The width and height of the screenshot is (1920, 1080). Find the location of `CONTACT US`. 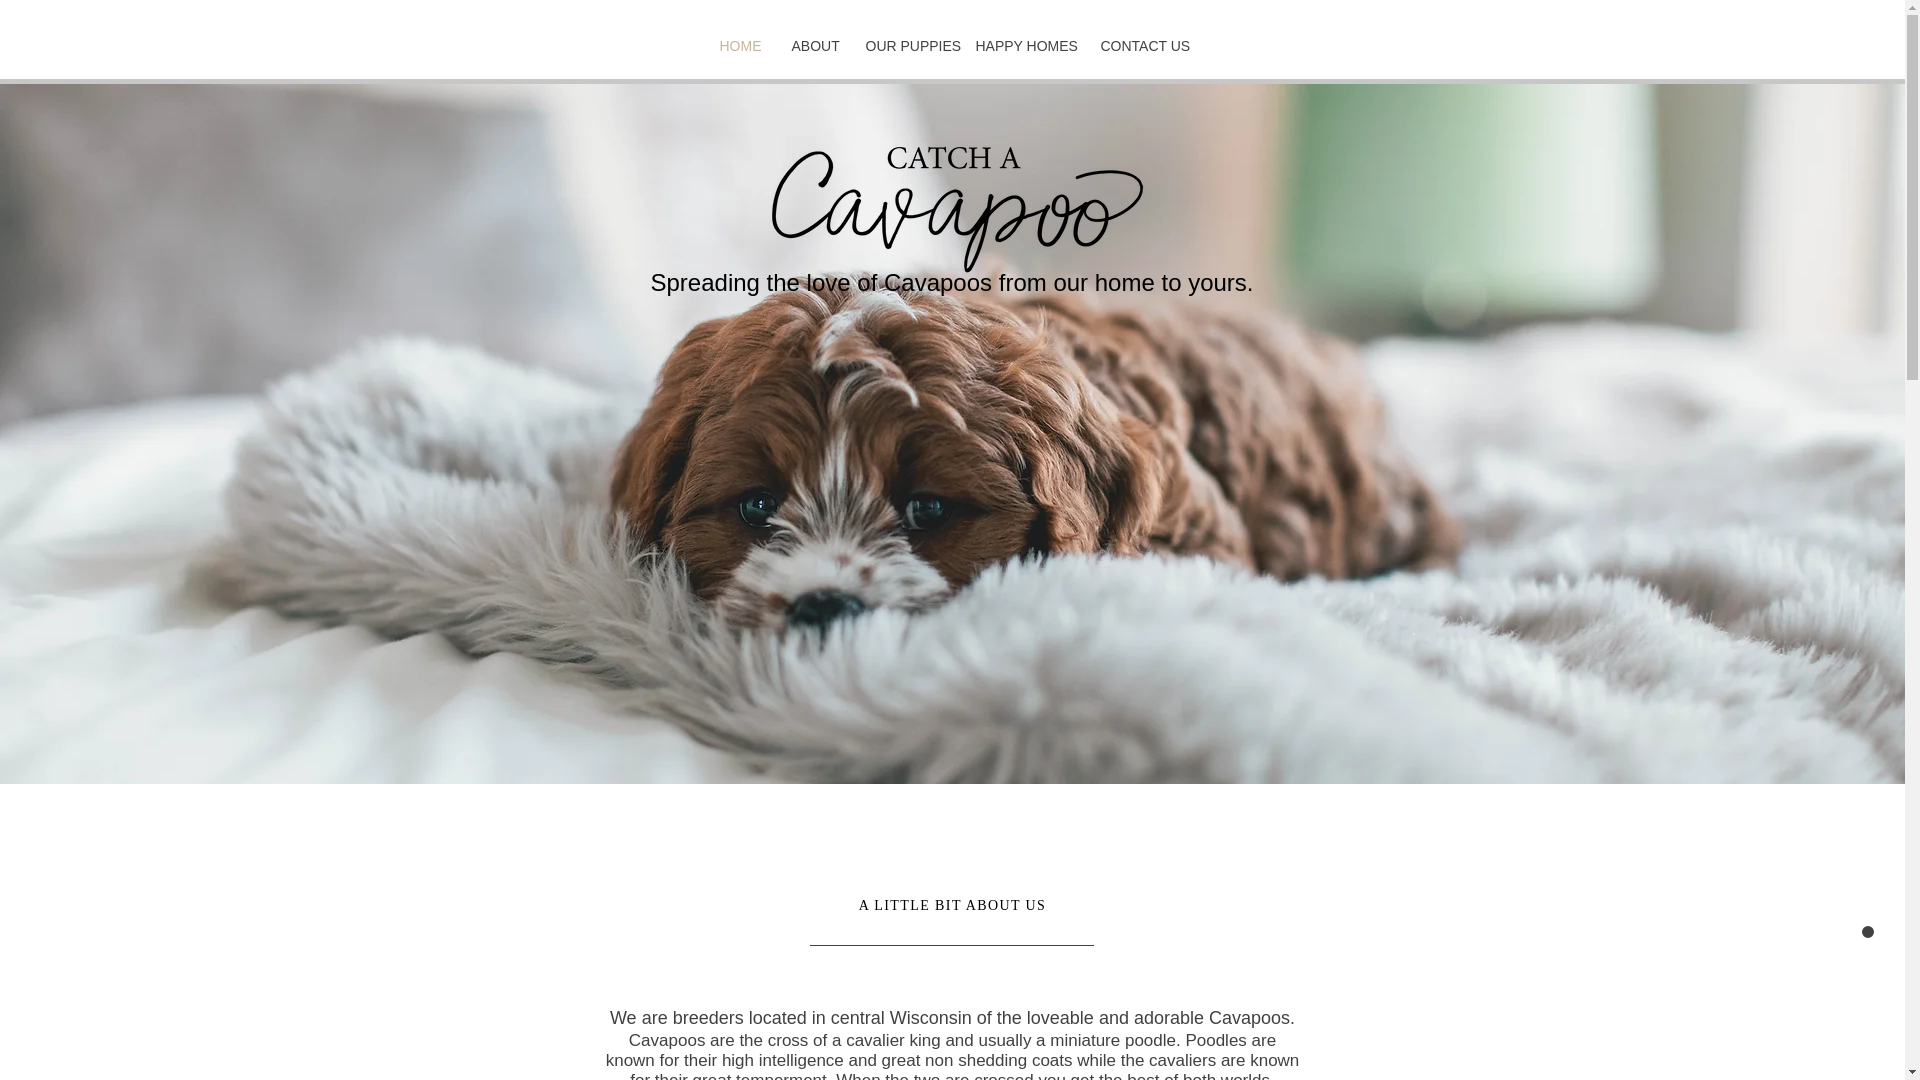

CONTACT US is located at coordinates (1144, 46).